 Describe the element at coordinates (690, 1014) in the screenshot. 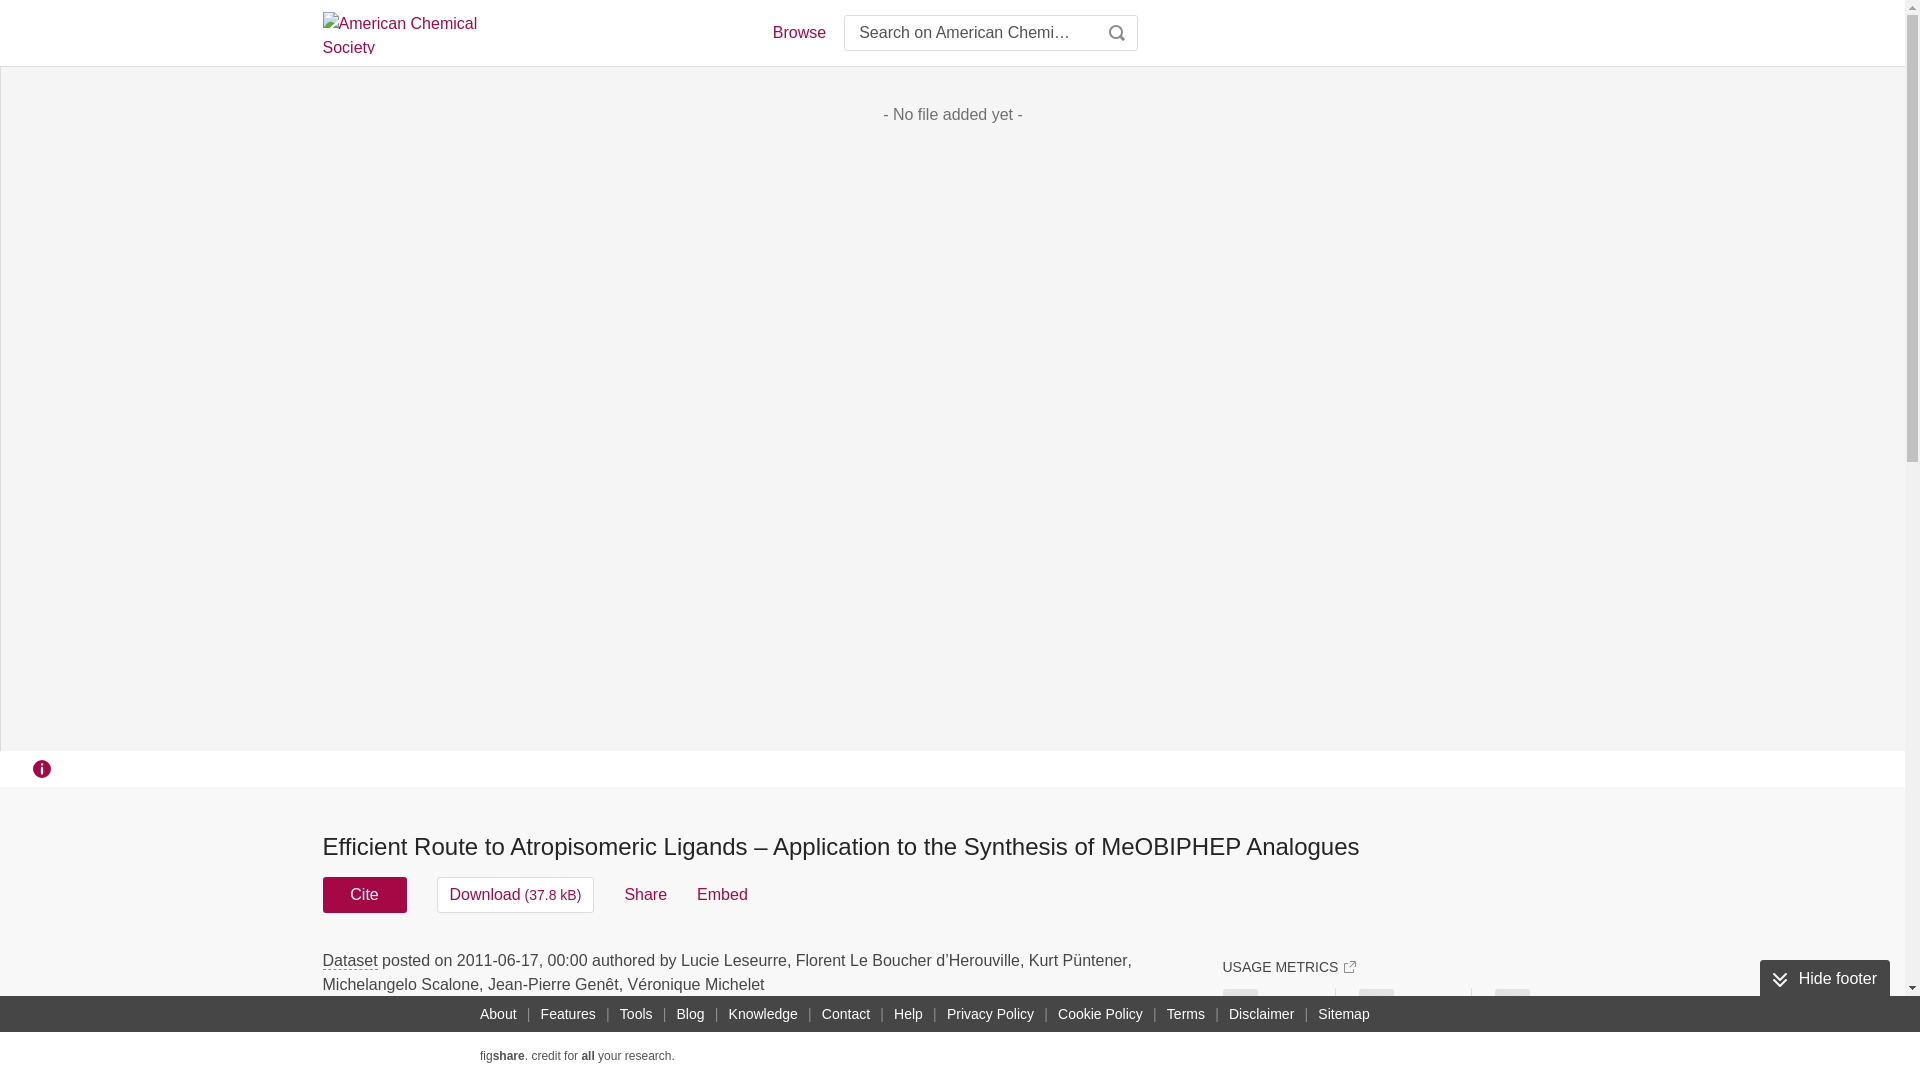

I see `Blog` at that location.